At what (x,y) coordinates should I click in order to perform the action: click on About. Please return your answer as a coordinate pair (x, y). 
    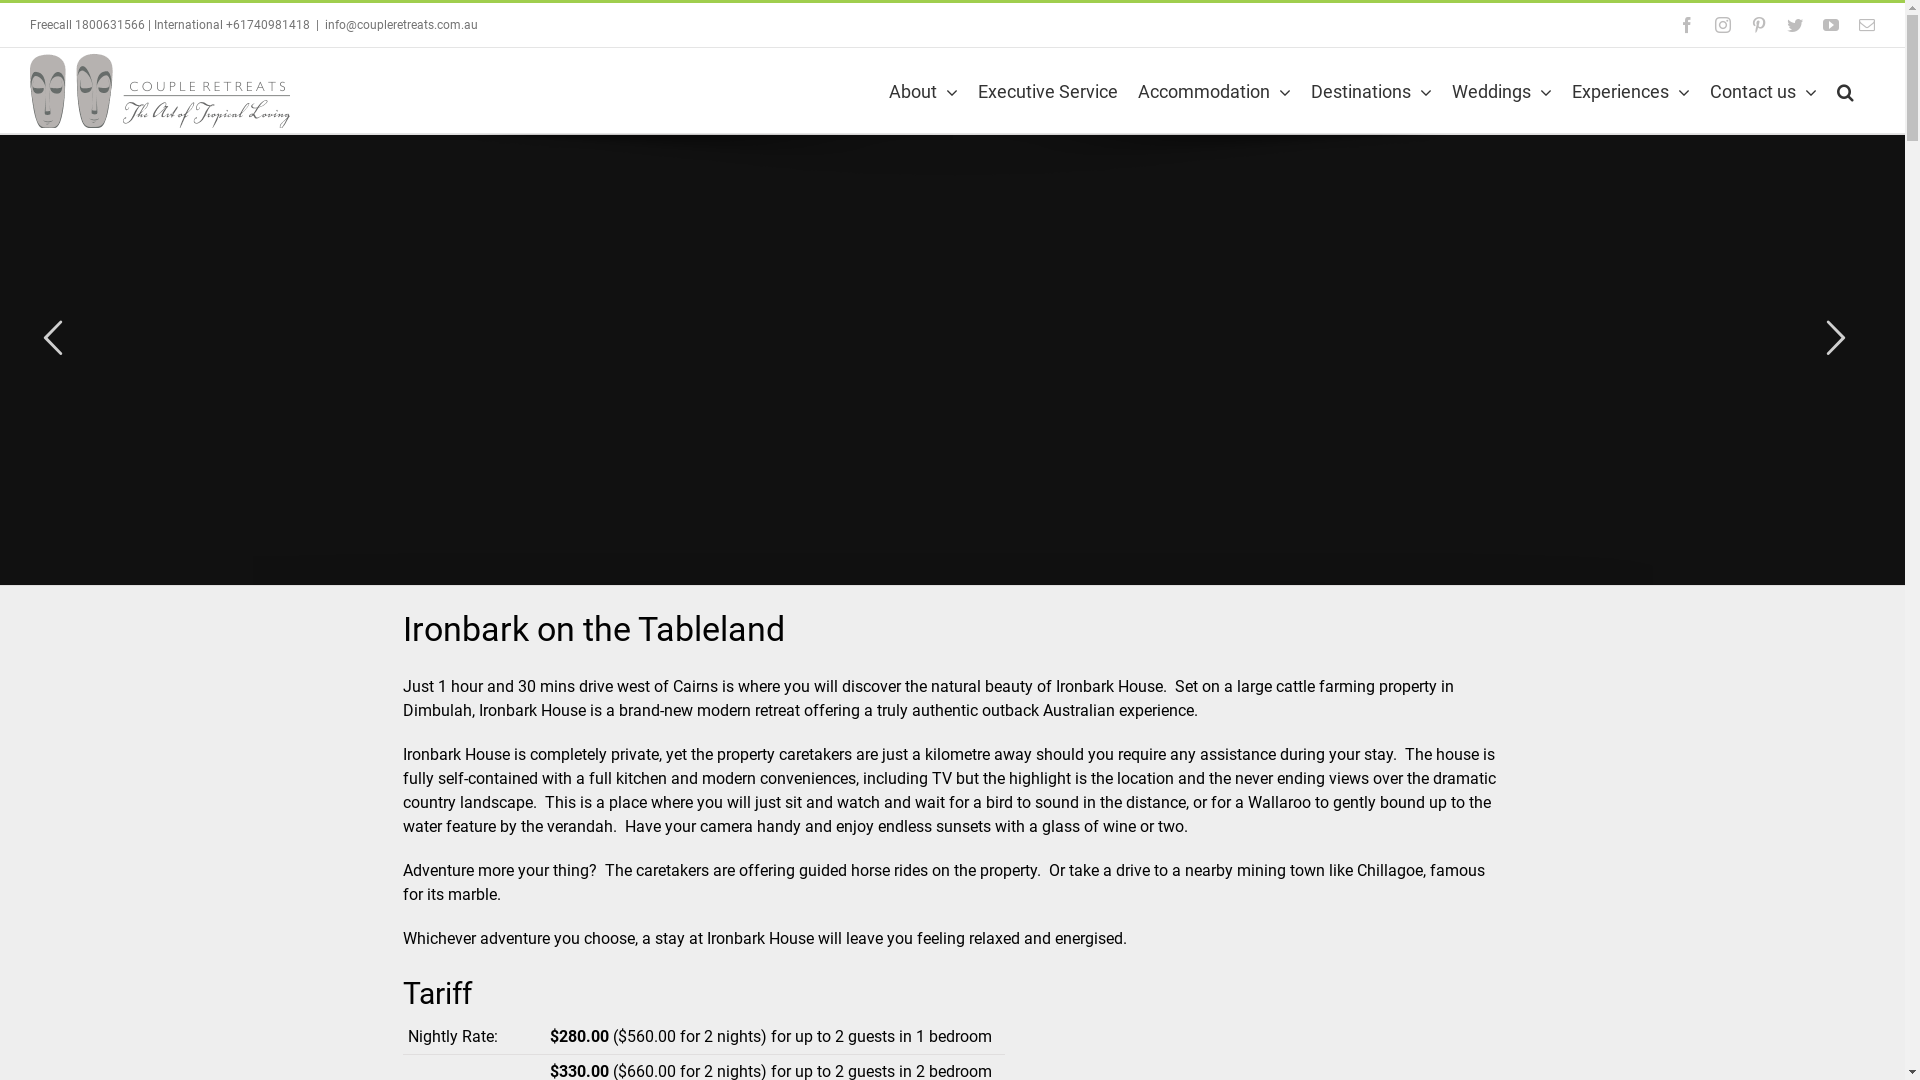
    Looking at the image, I should click on (924, 90).